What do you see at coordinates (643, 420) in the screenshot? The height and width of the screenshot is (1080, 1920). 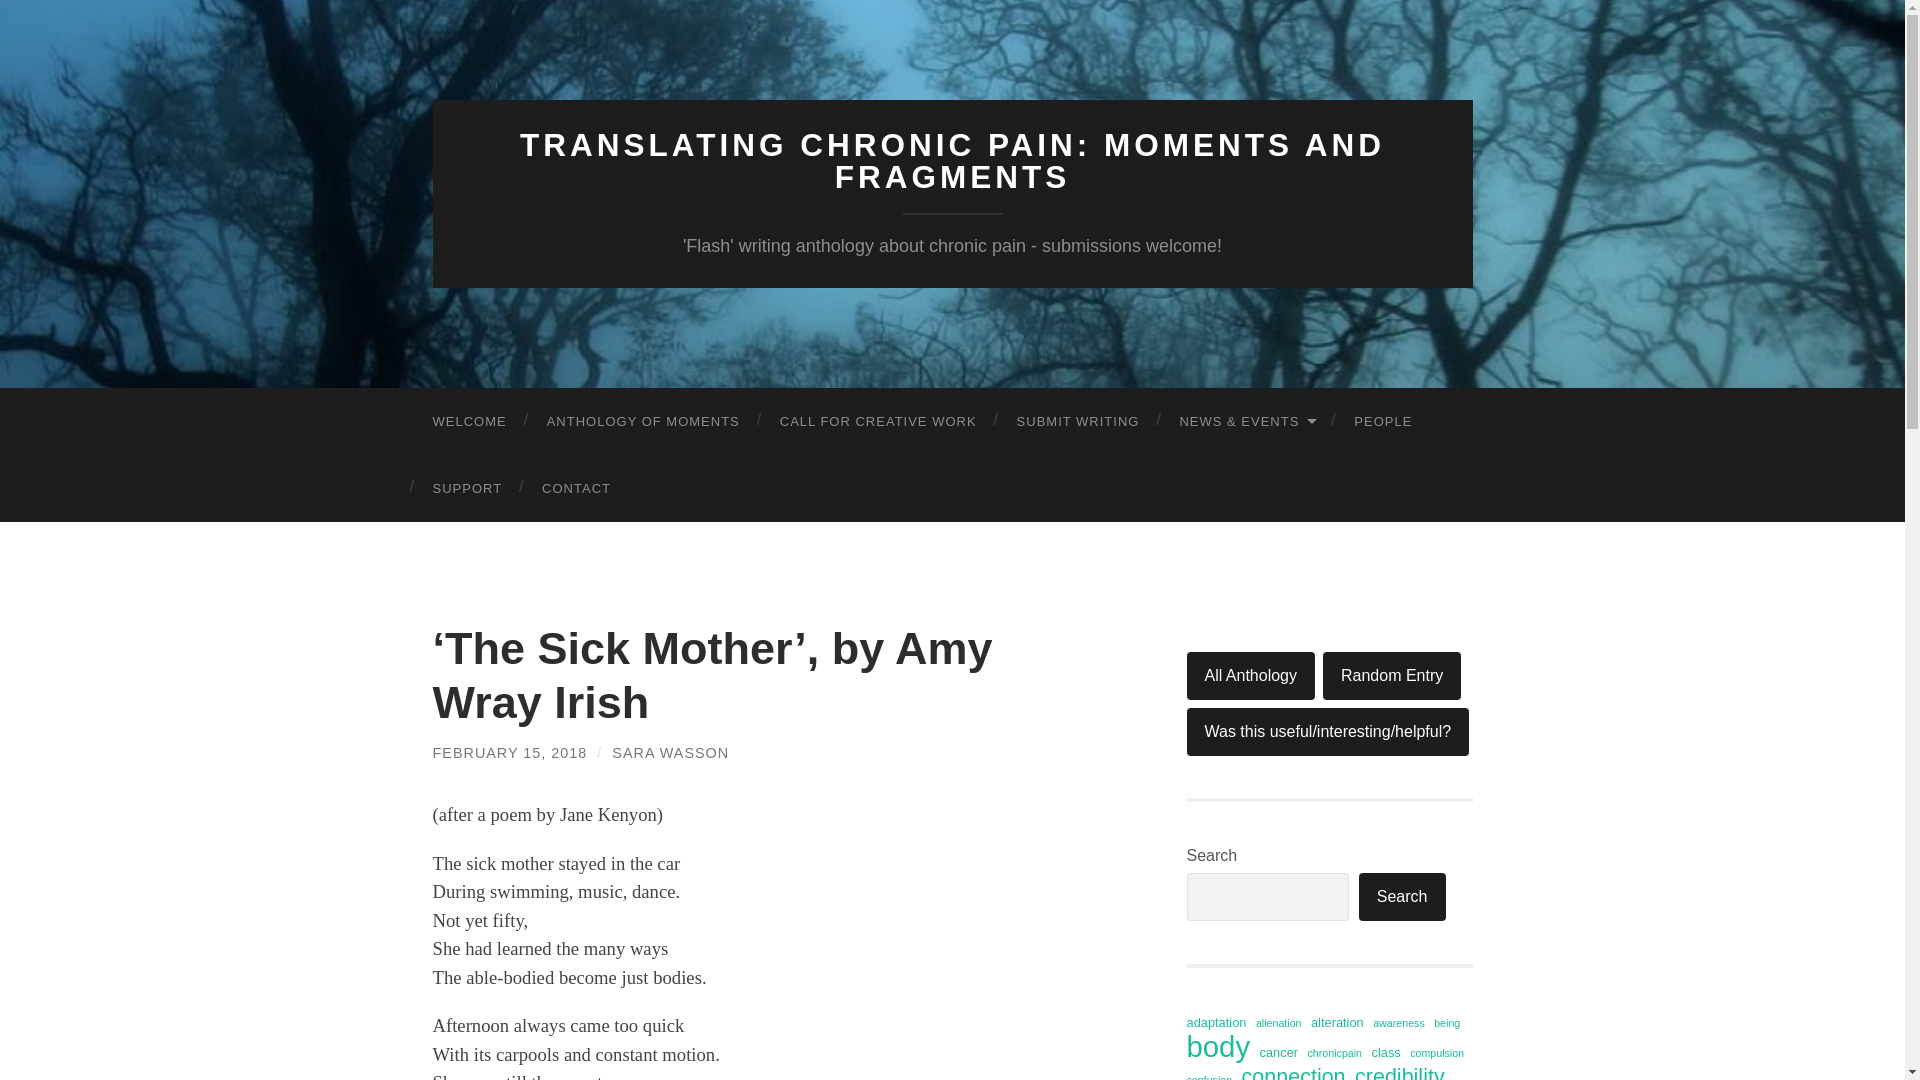 I see `ANTHOLOGY OF MOMENTS` at bounding box center [643, 420].